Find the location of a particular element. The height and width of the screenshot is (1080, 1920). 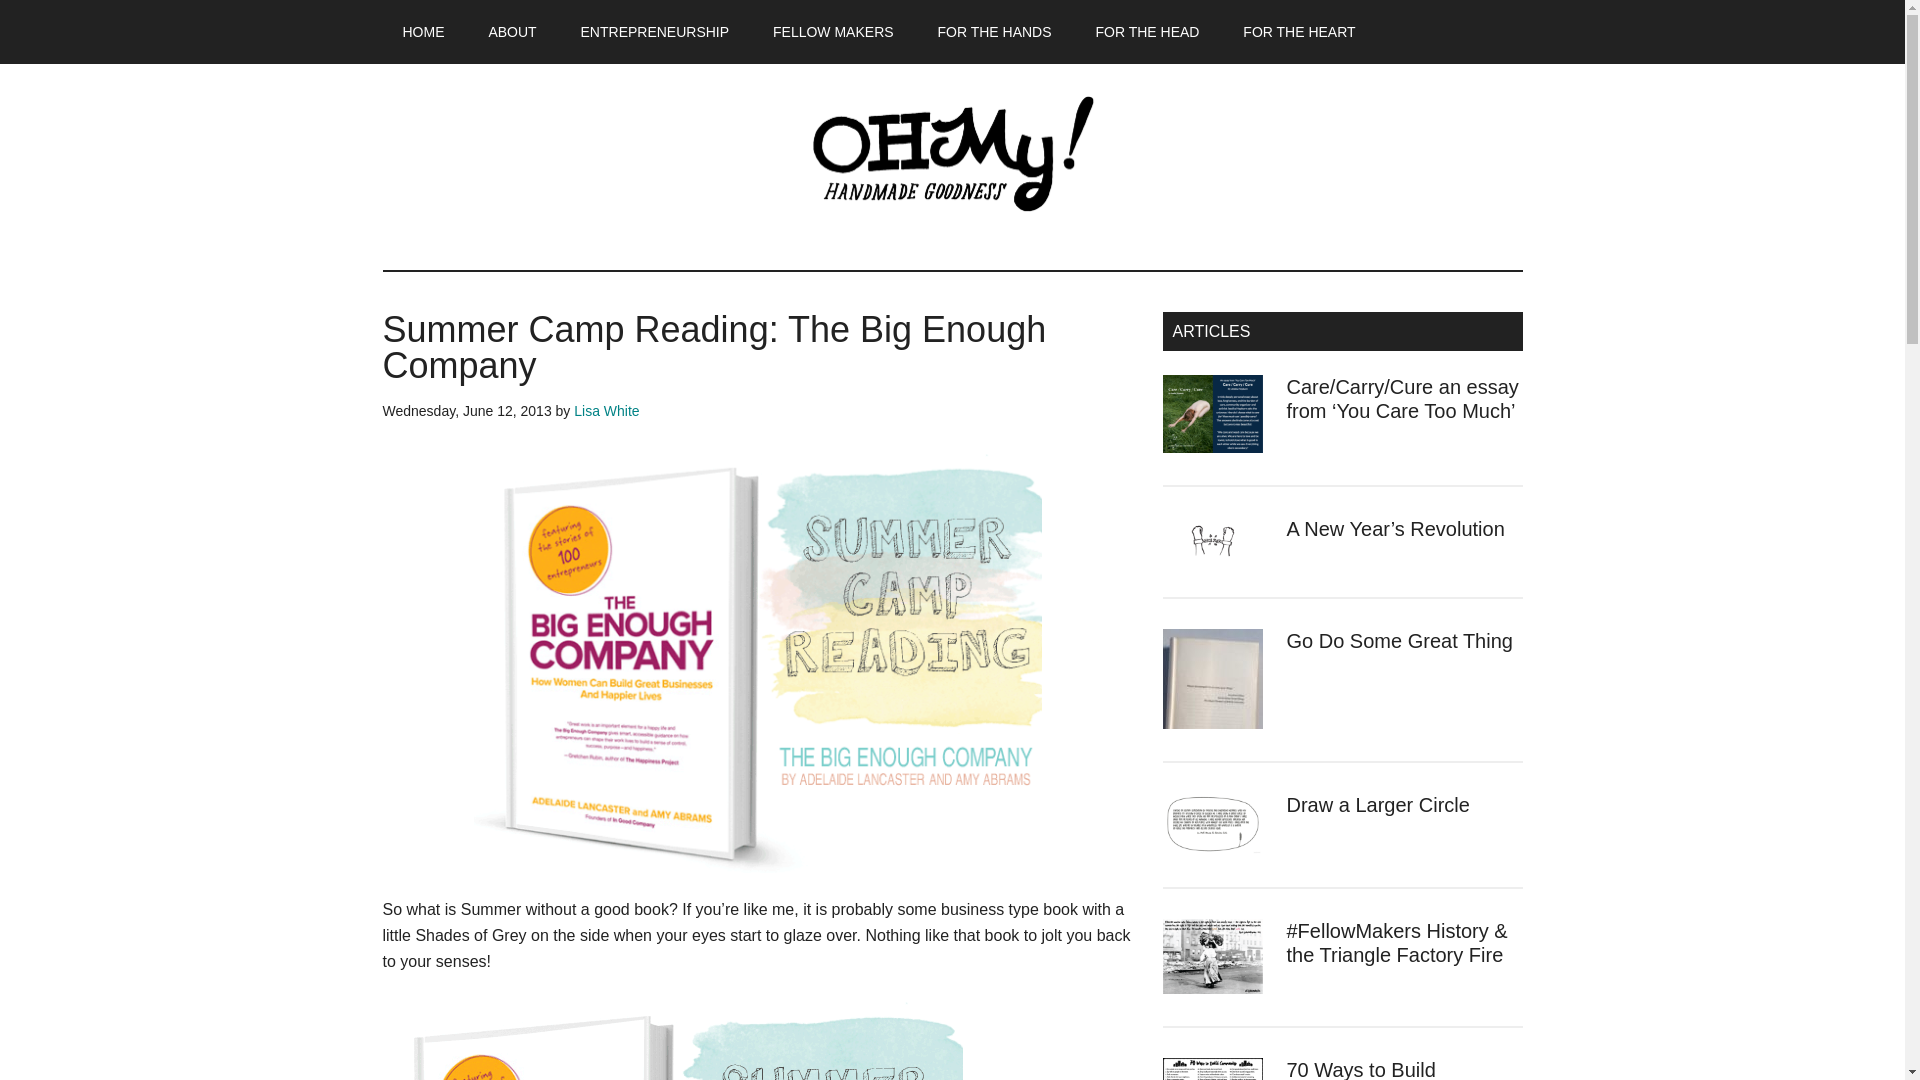

HOME is located at coordinates (423, 32).